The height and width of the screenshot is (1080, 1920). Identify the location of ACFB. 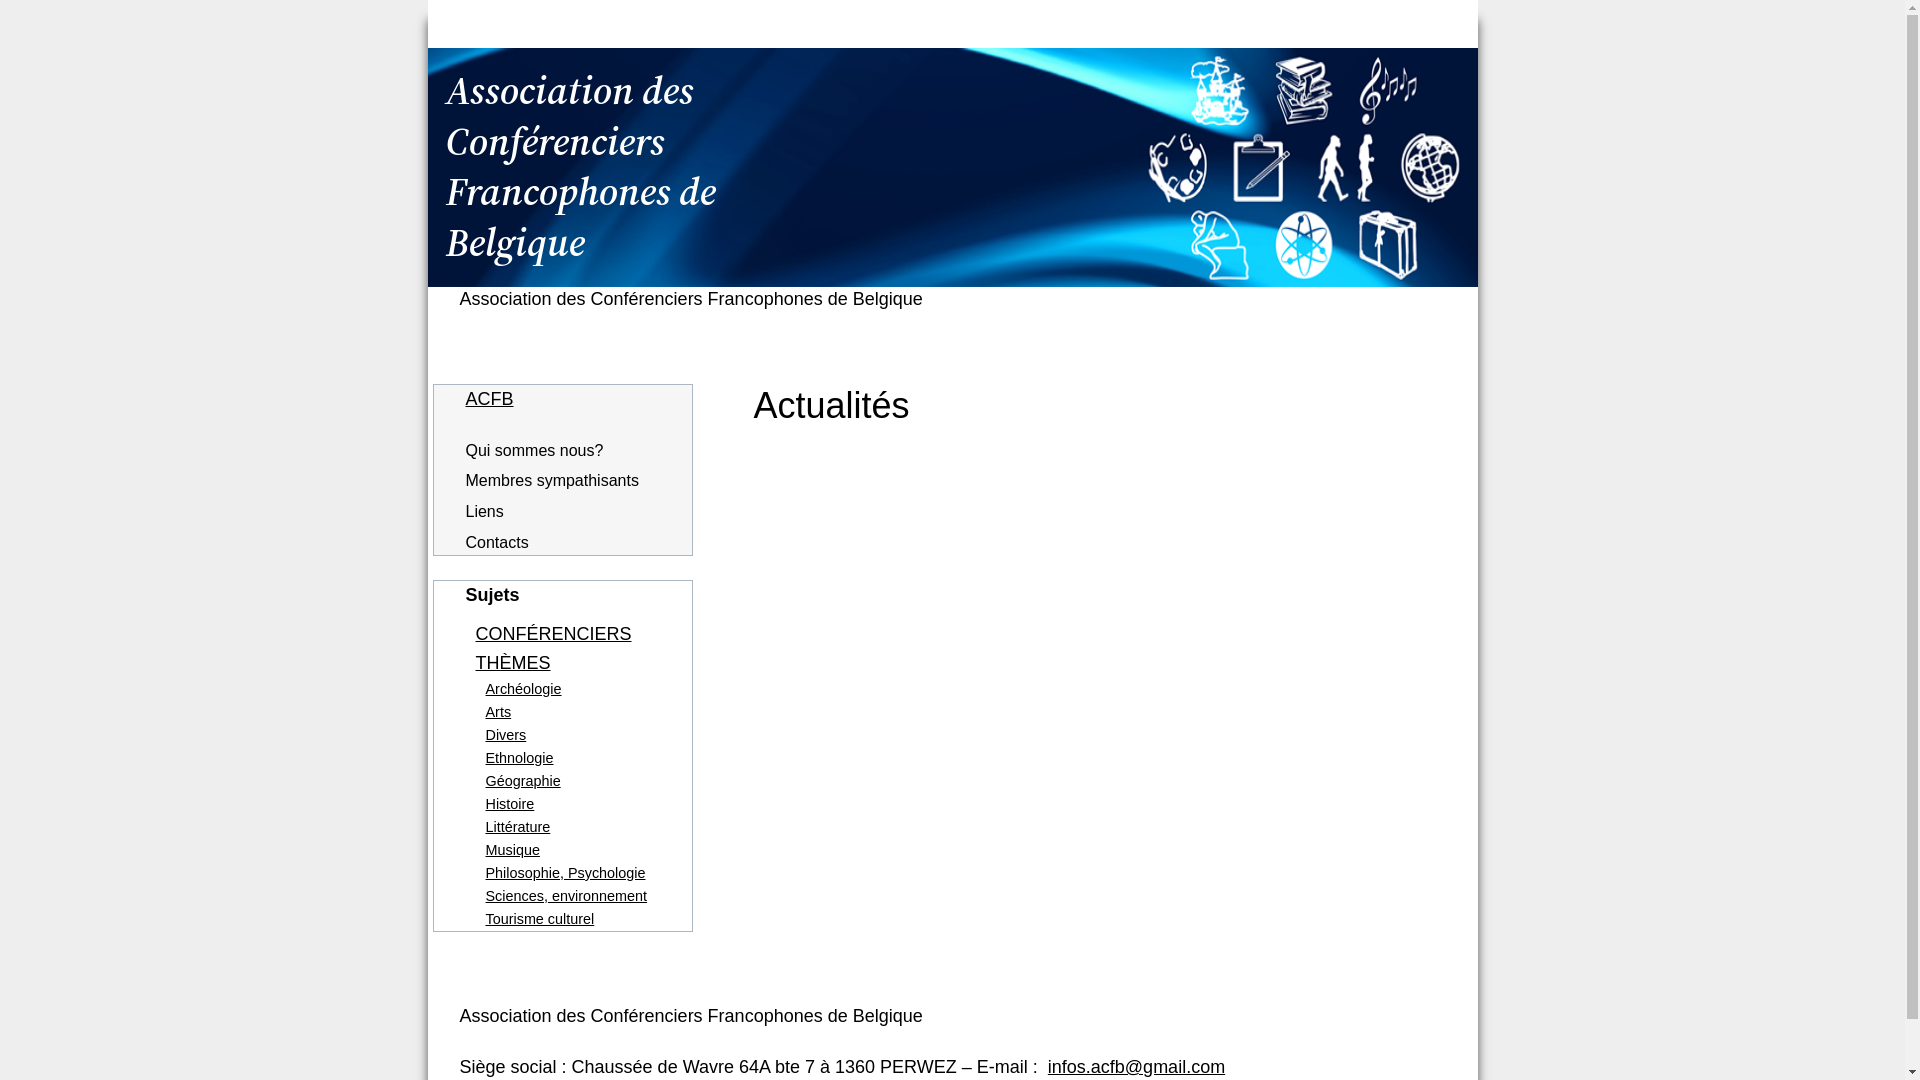
(490, 399).